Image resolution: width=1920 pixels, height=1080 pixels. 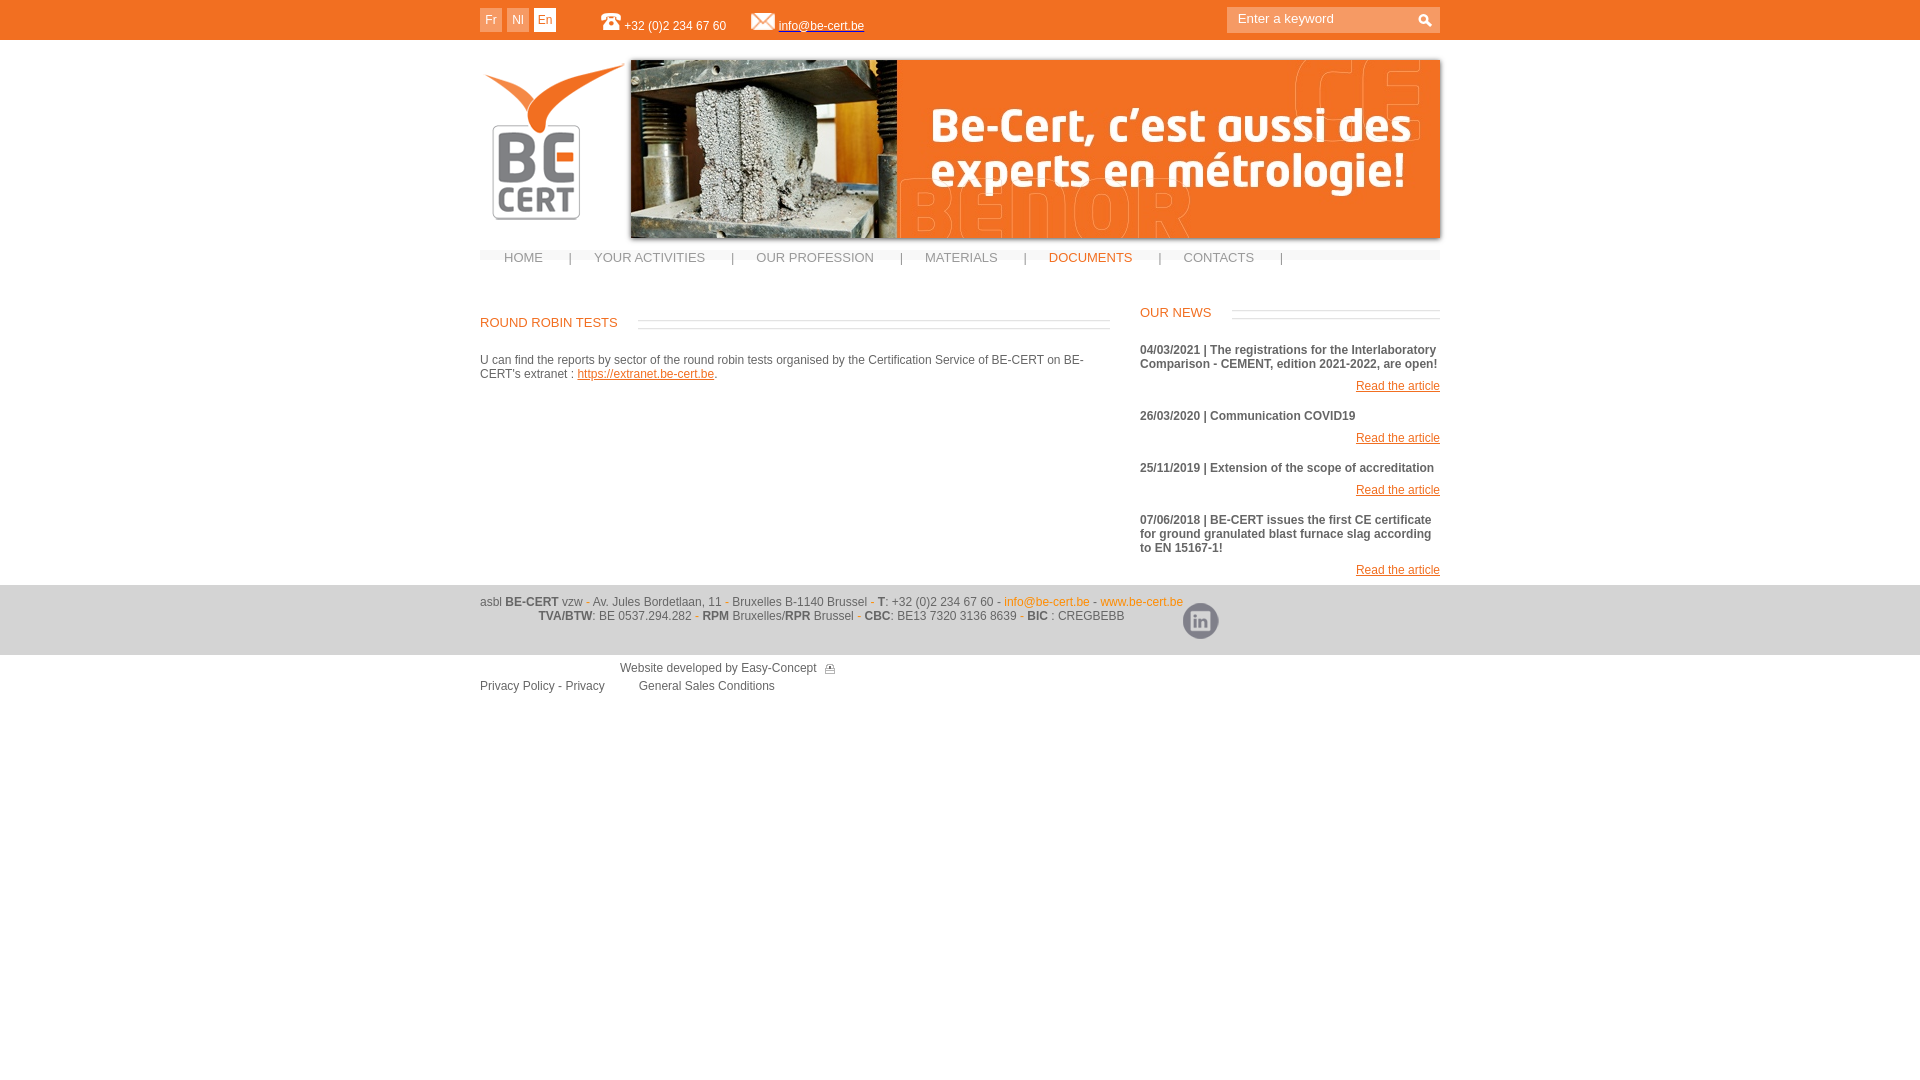 I want to click on Privacy, so click(x=586, y=686).